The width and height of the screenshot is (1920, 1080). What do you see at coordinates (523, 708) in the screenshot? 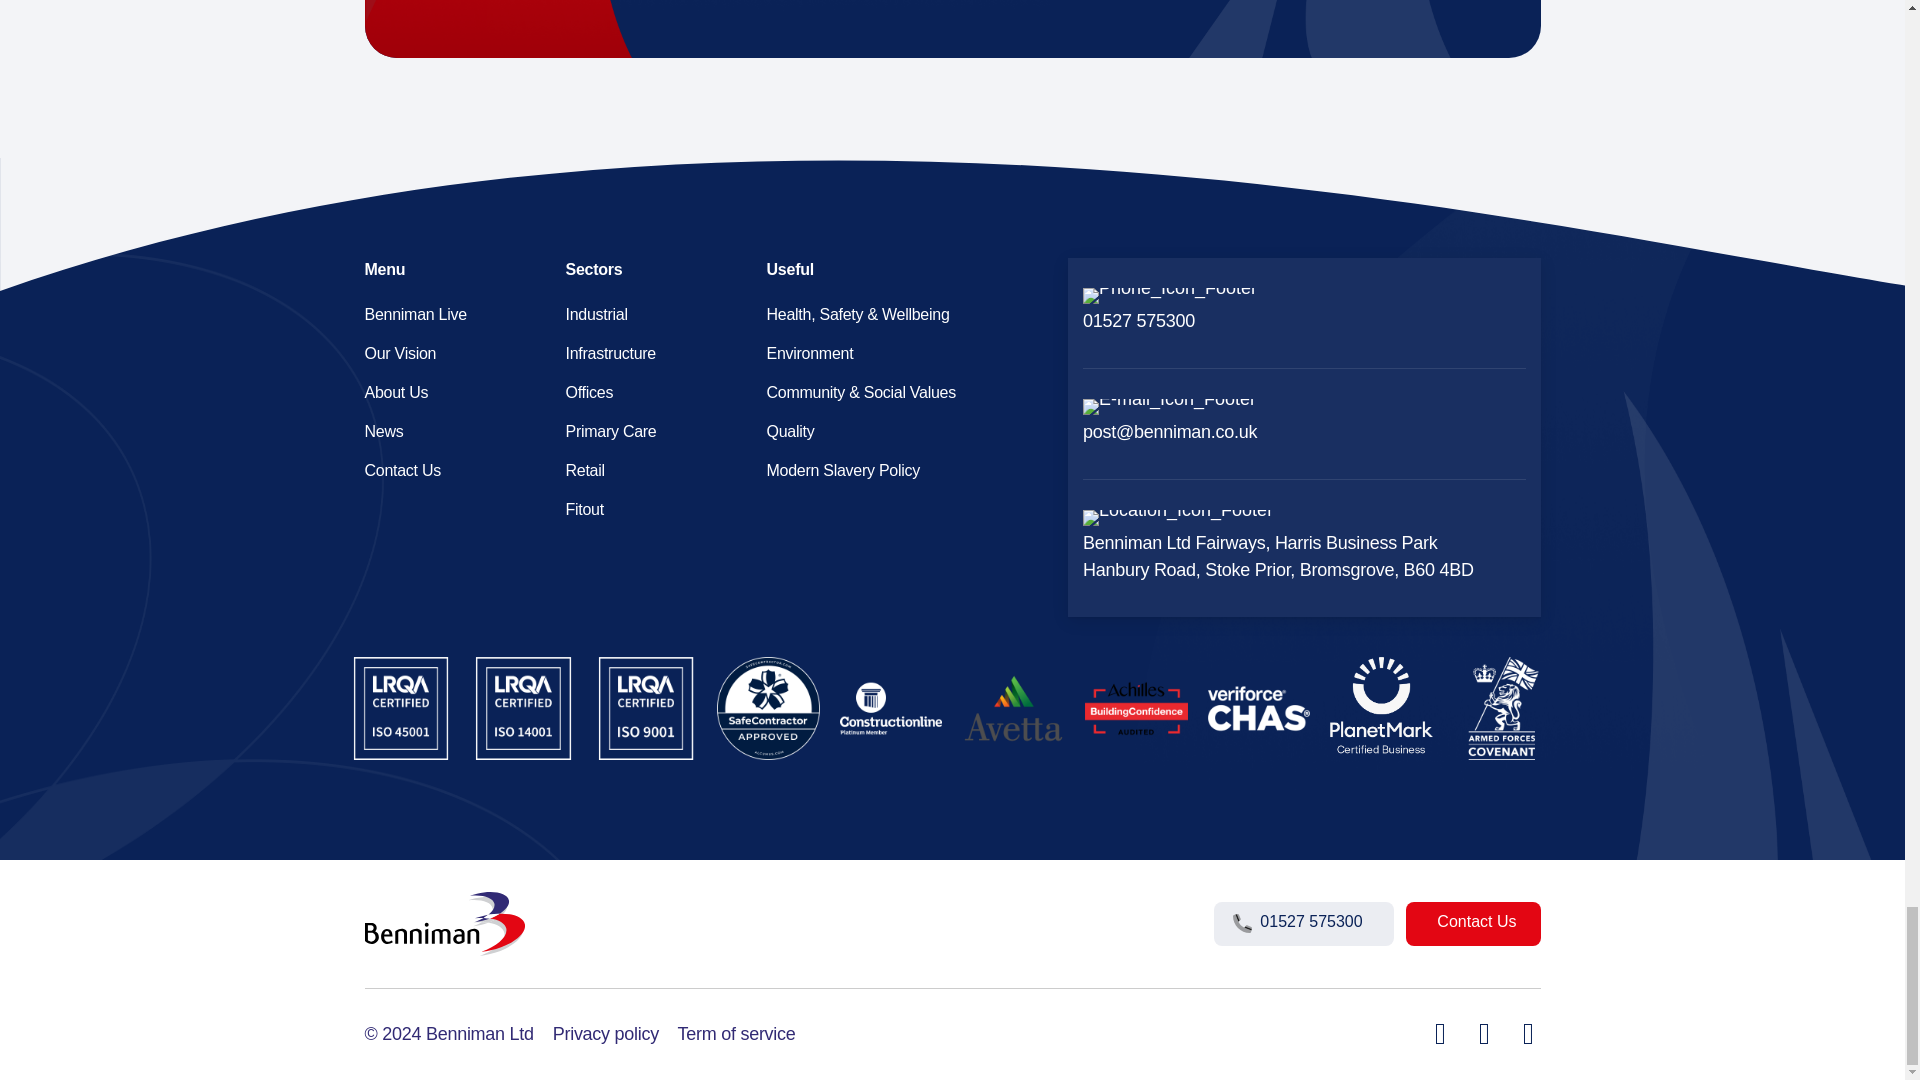
I see `14001 white` at bounding box center [523, 708].